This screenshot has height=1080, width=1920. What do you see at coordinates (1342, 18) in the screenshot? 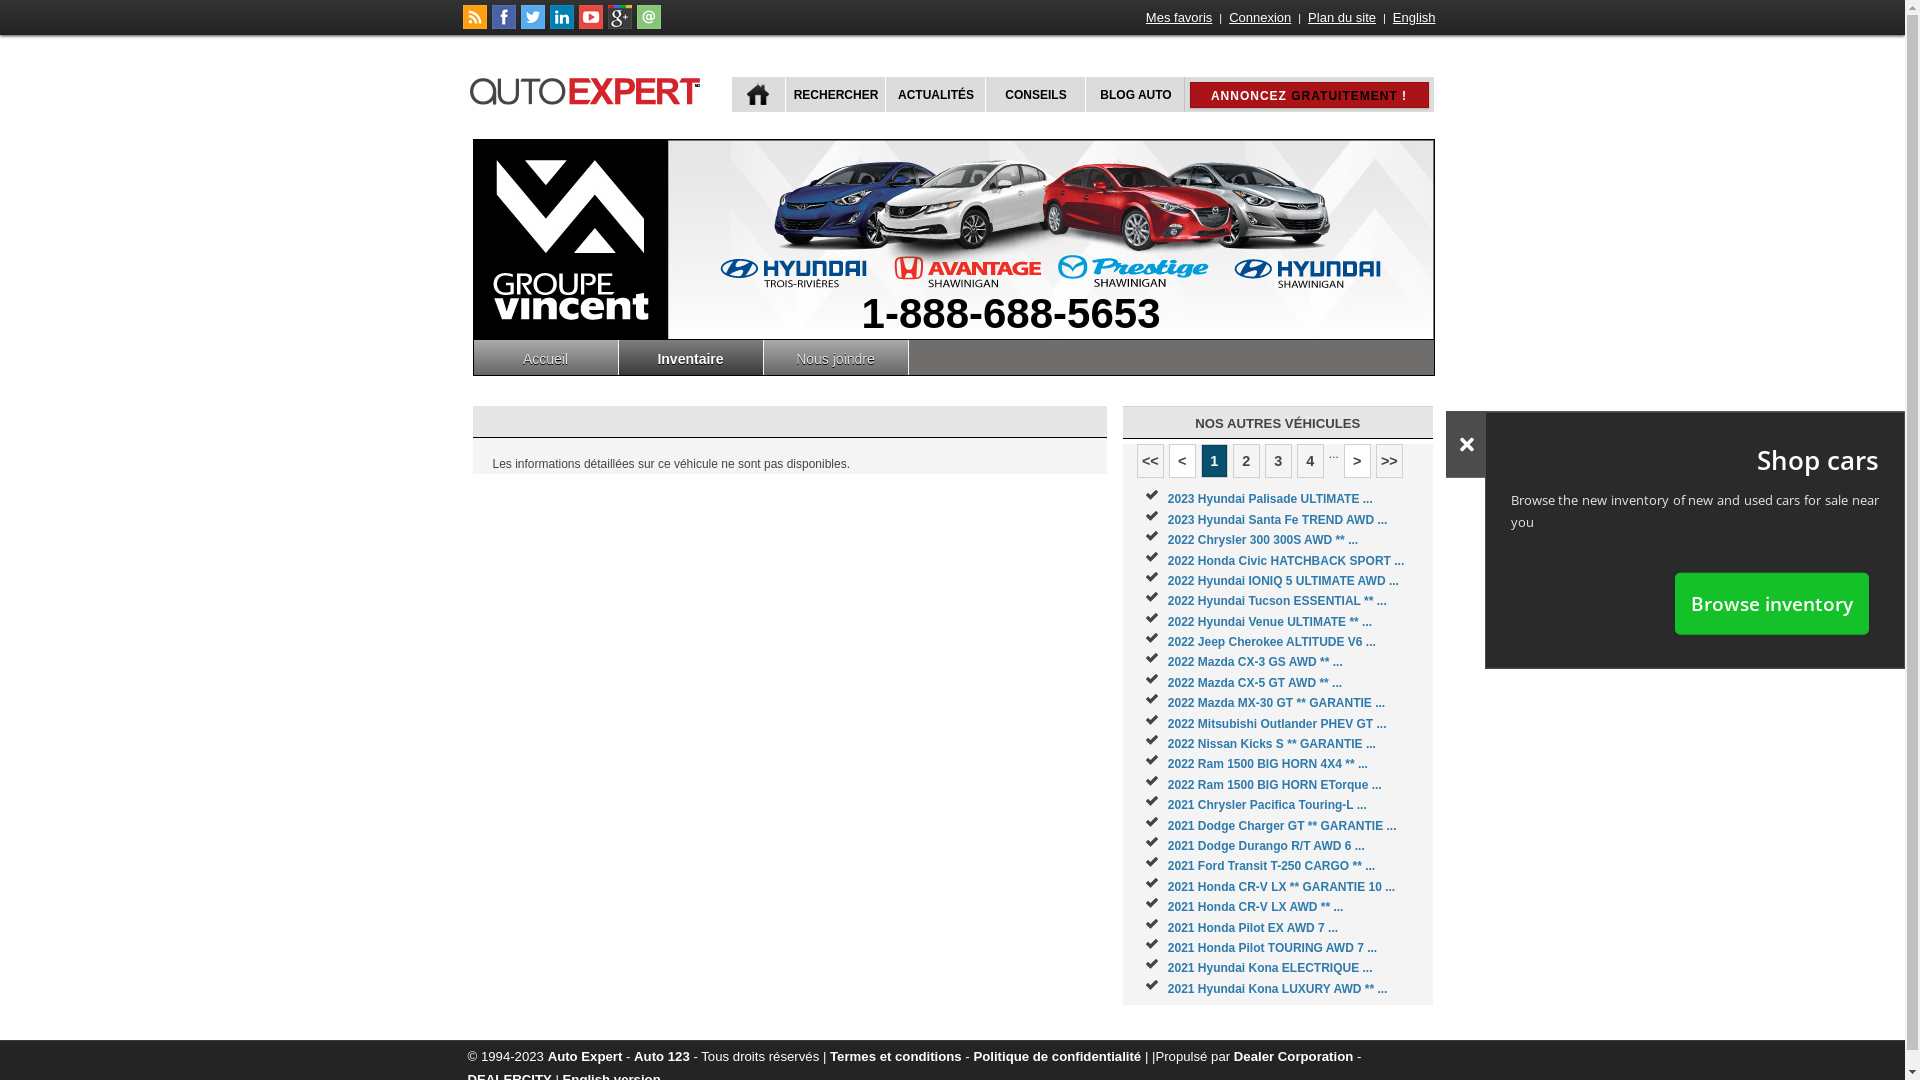
I see `Plan du site` at bounding box center [1342, 18].